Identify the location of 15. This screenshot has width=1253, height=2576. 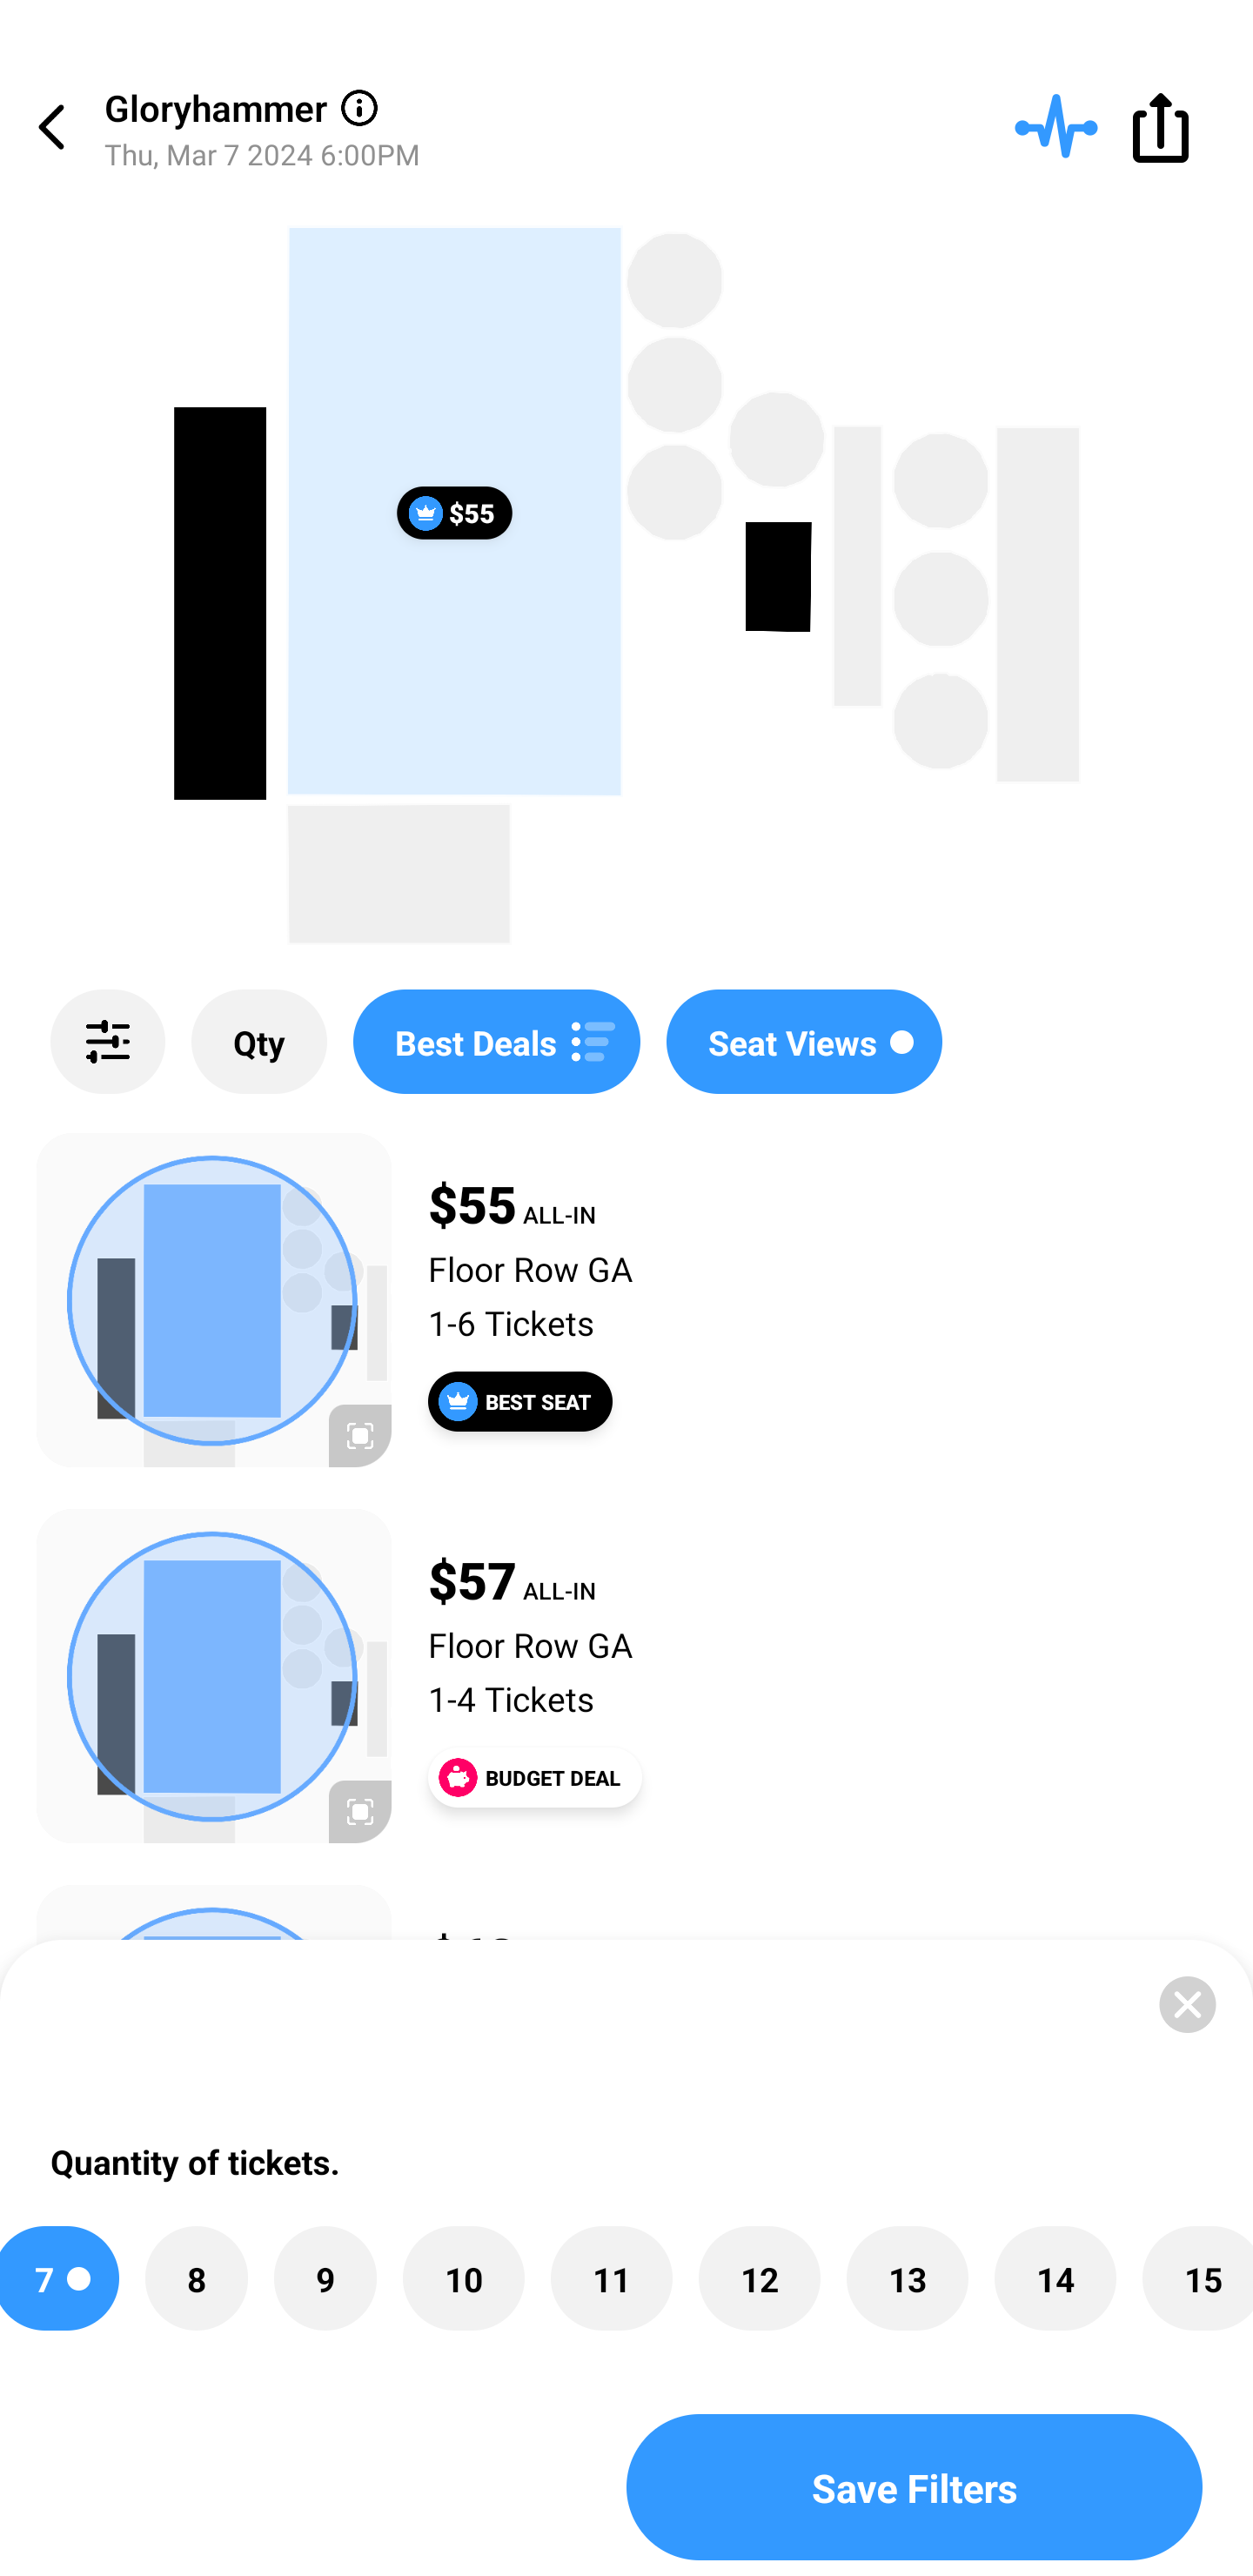
(1197, 2278).